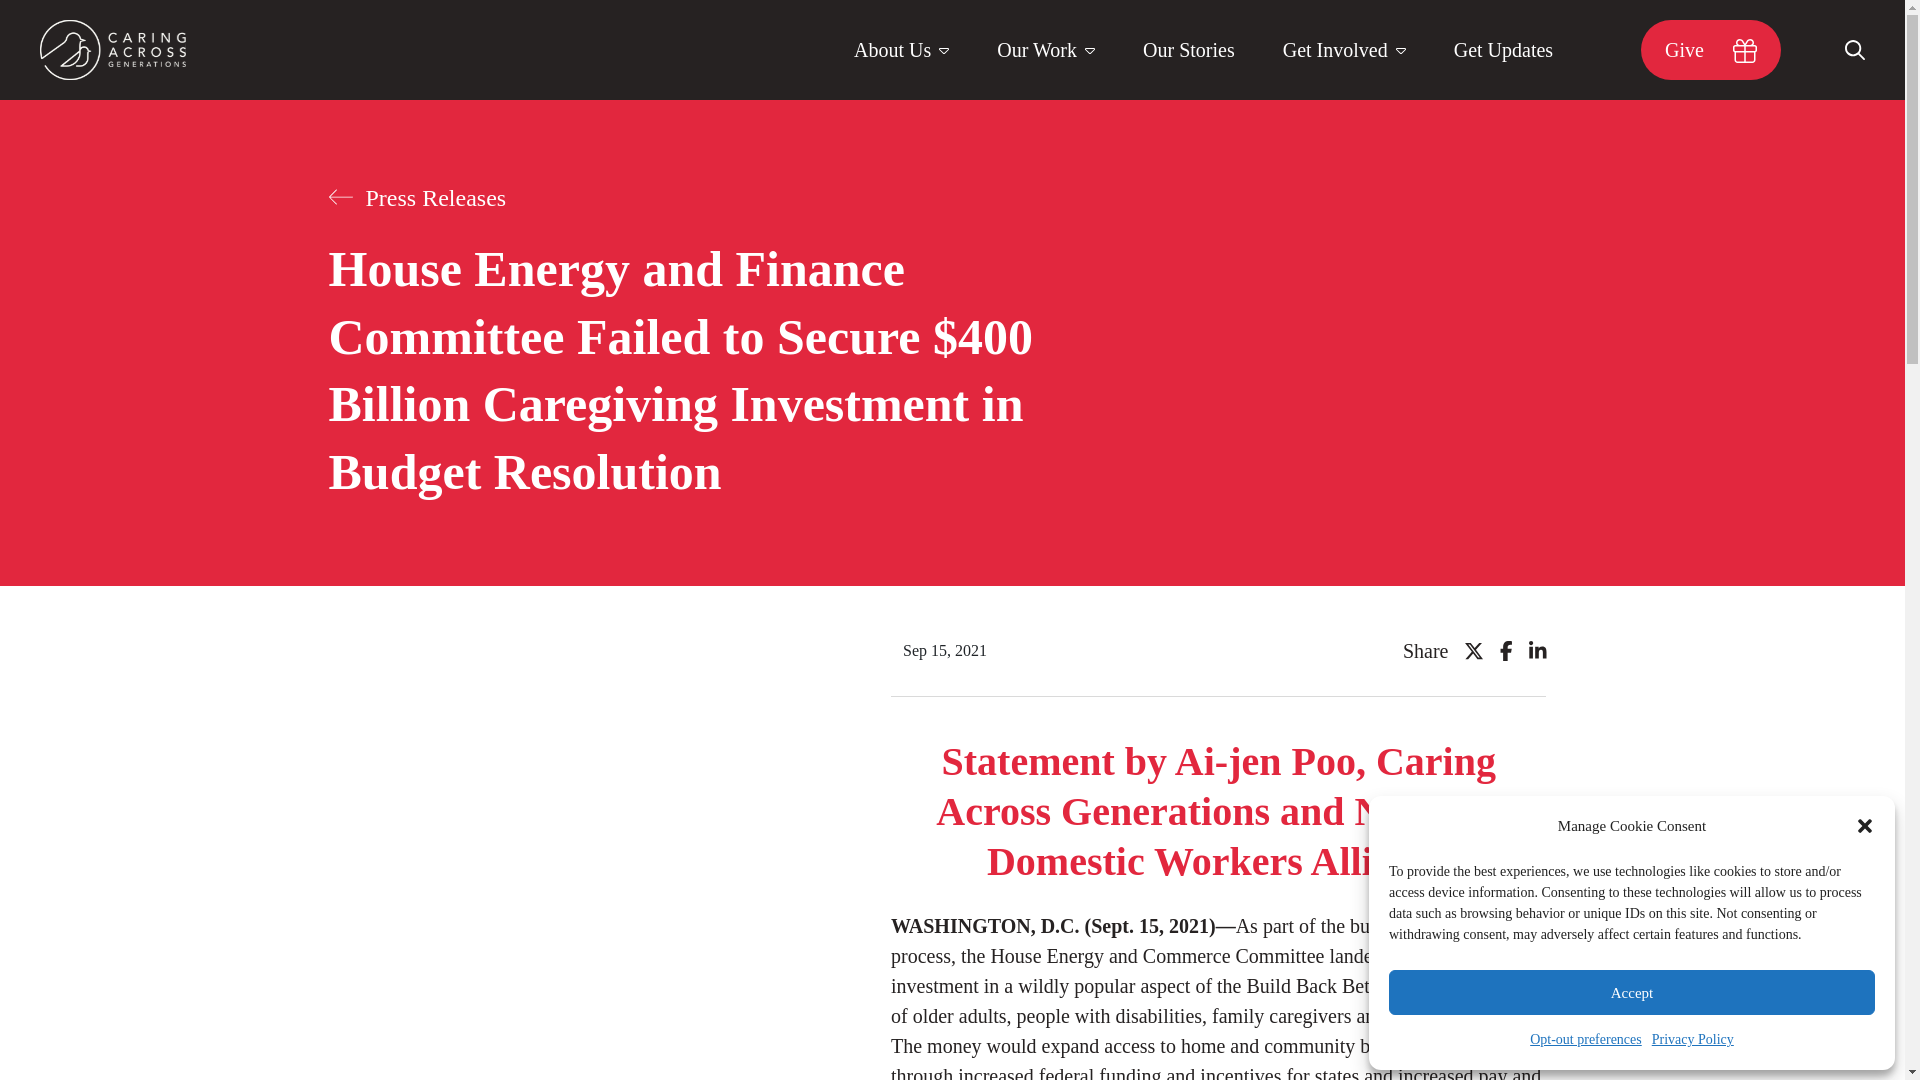 The height and width of the screenshot is (1080, 1920). What do you see at coordinates (1692, 1040) in the screenshot?
I see `Privacy Policy` at bounding box center [1692, 1040].